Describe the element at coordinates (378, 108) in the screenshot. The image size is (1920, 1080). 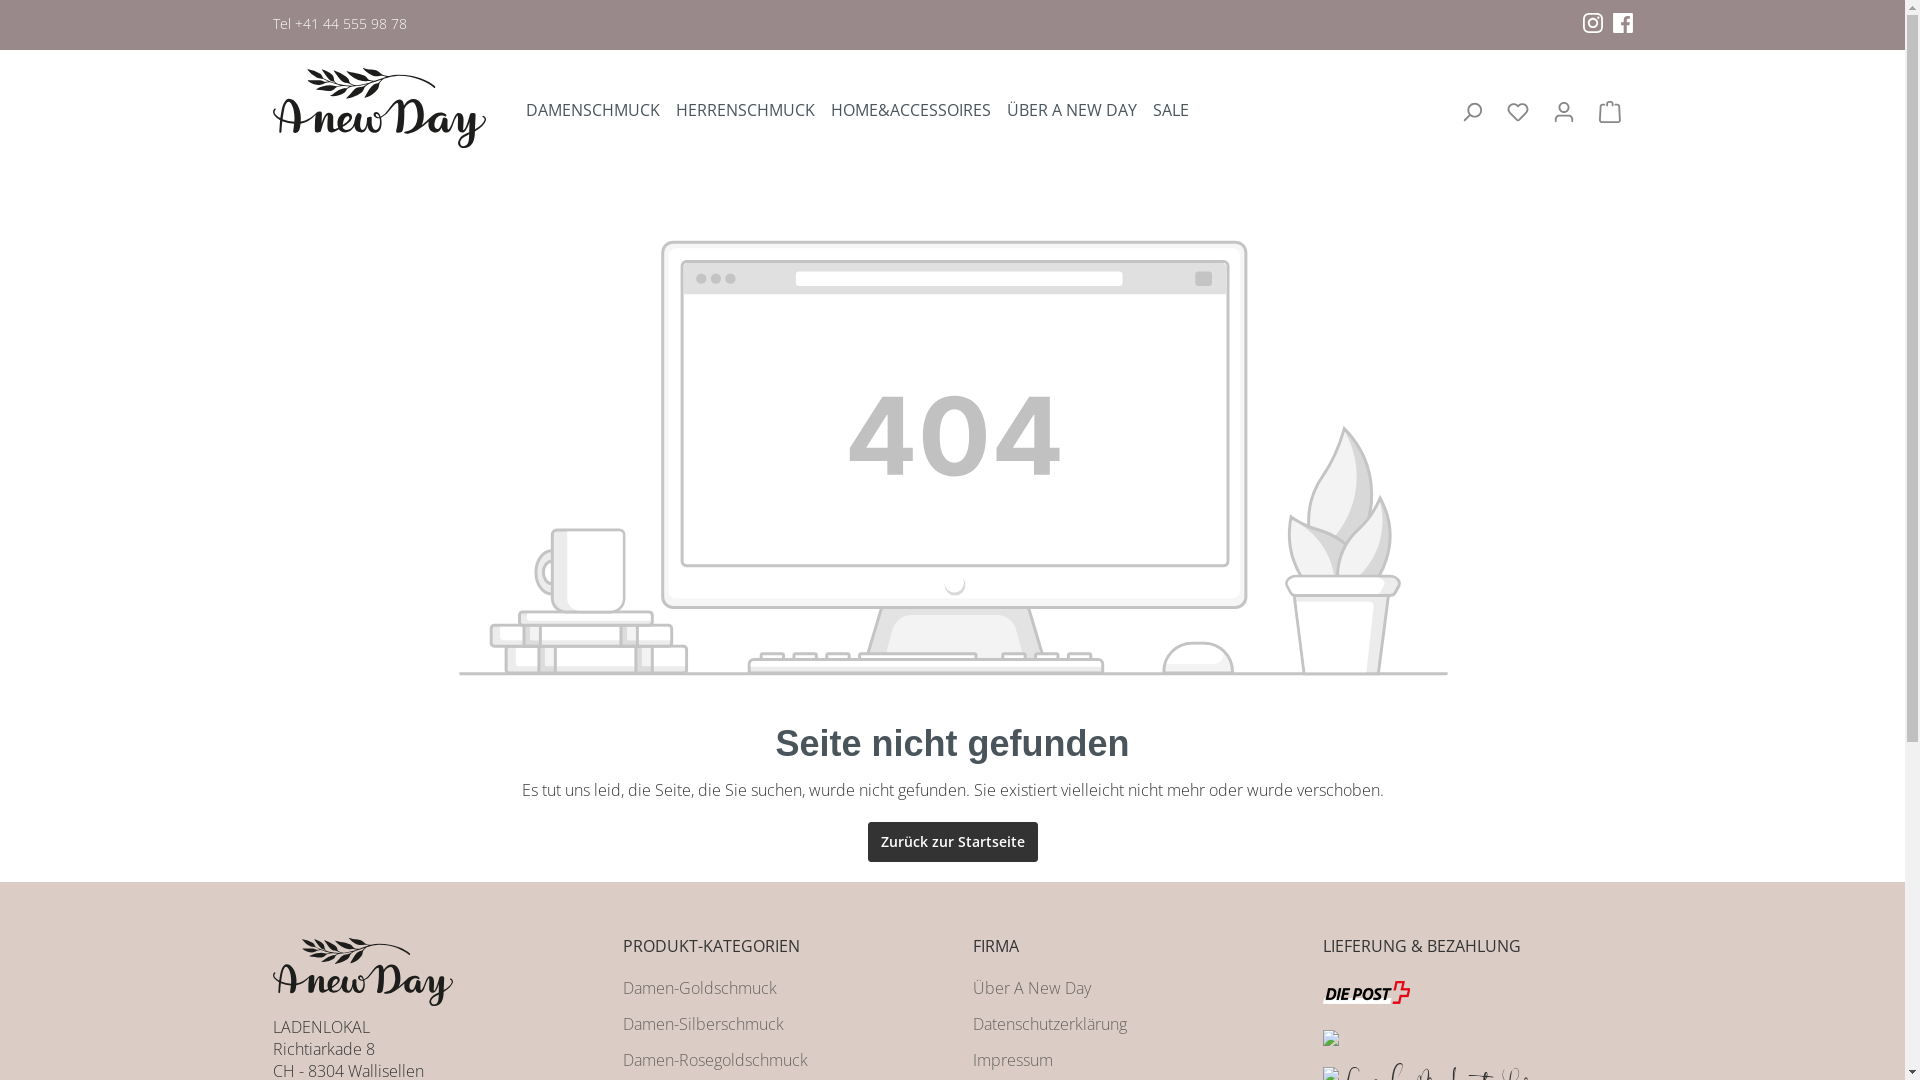
I see `Zur Startseite wechseln` at that location.